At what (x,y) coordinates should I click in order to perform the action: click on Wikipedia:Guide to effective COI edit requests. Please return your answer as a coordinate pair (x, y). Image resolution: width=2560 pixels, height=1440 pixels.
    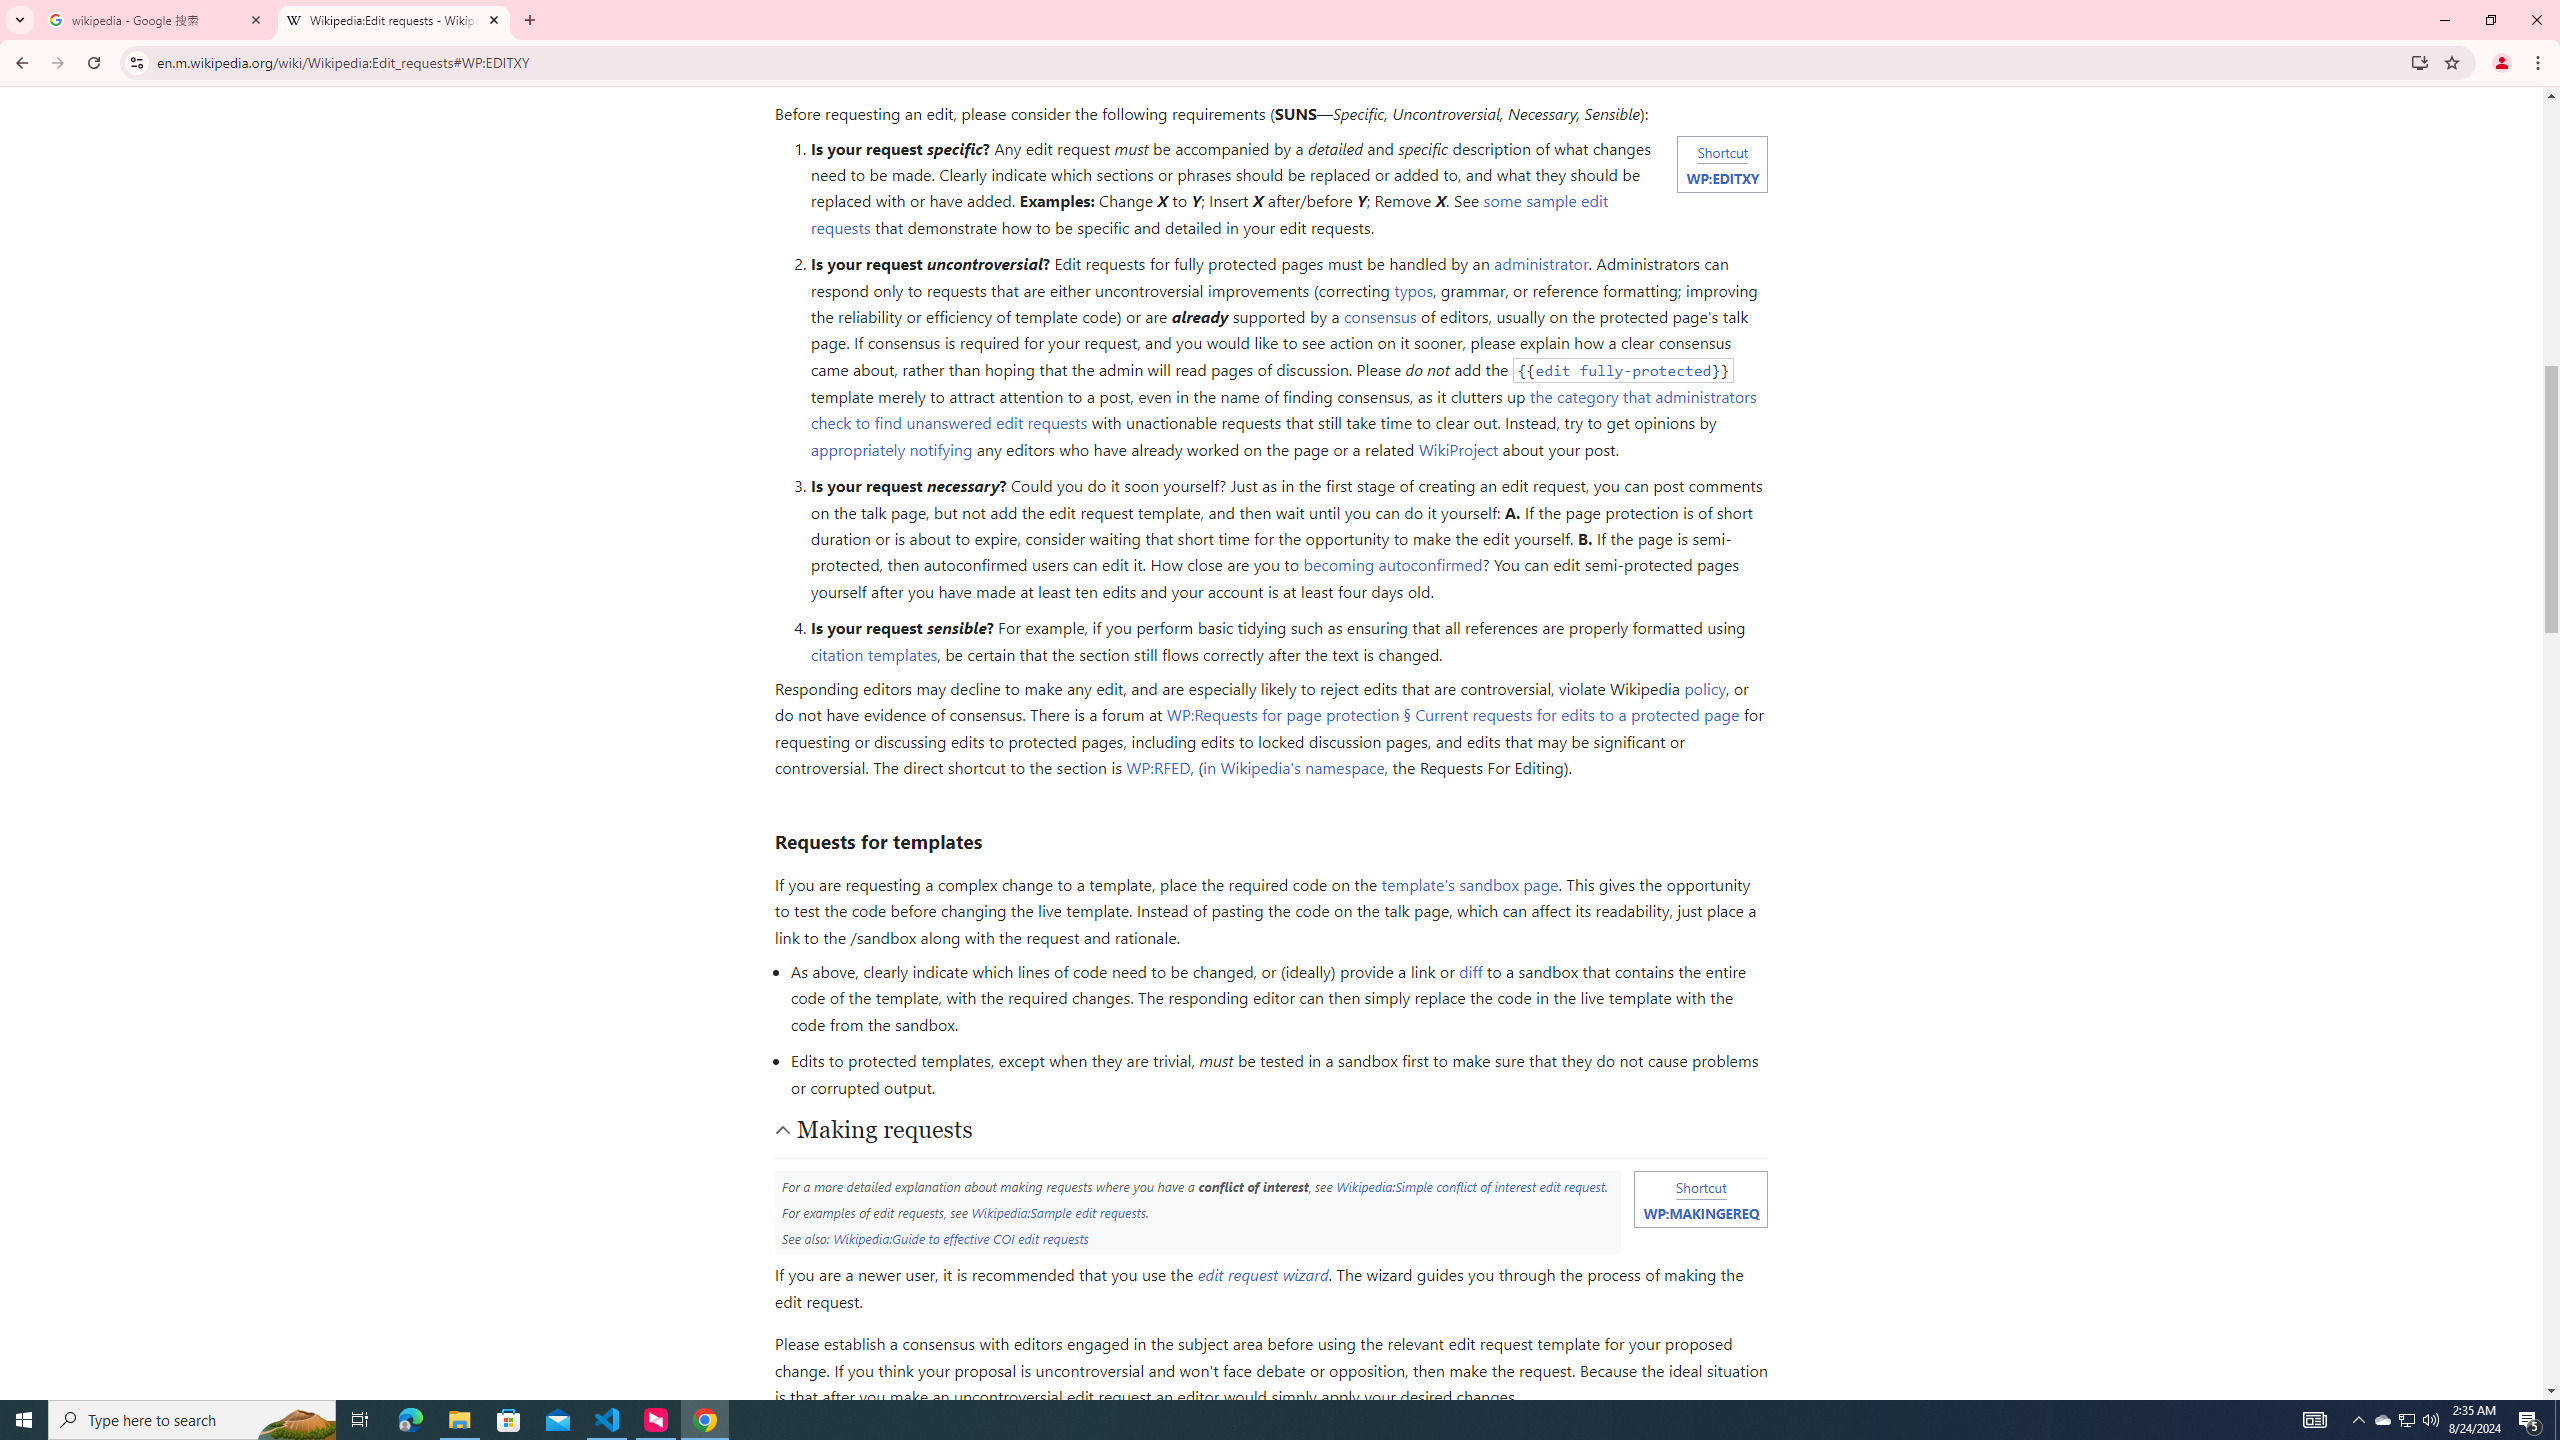
    Looking at the image, I should click on (960, 1238).